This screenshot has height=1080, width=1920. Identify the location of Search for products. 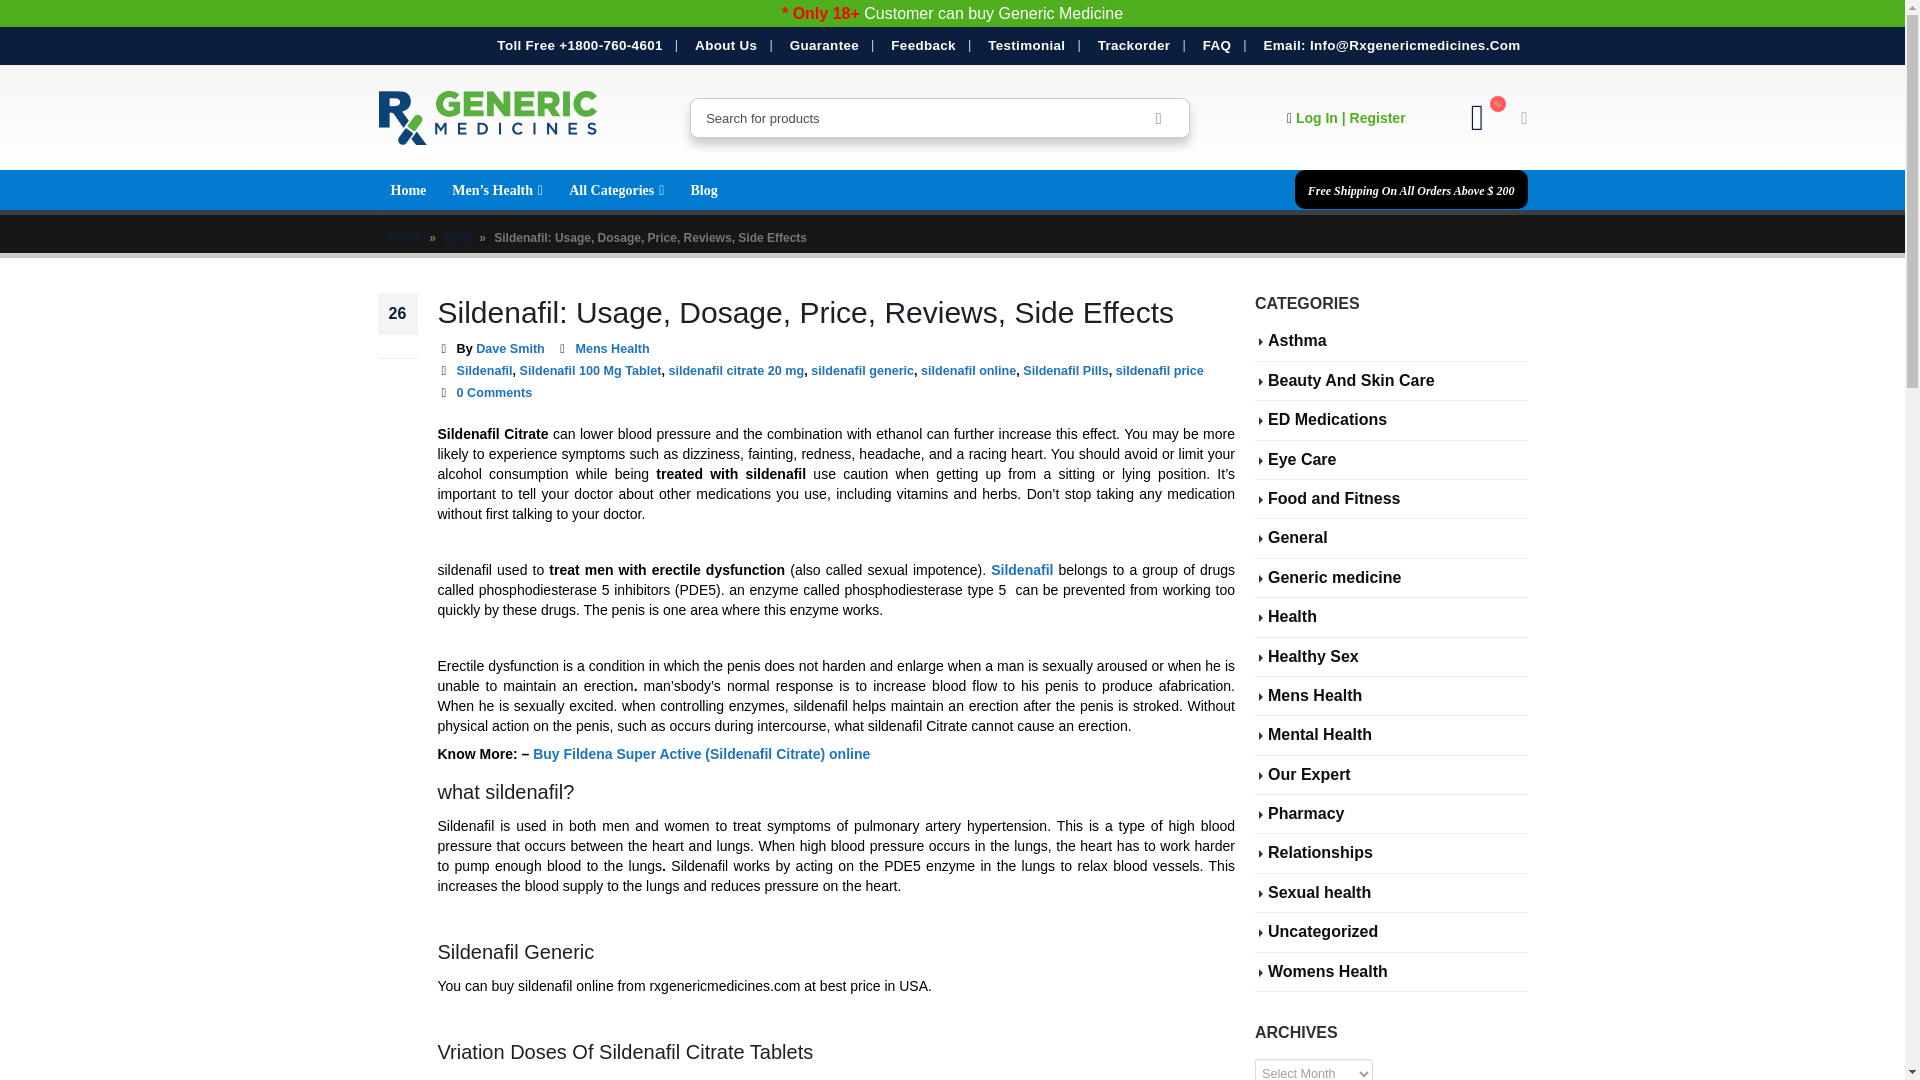
(1156, 118).